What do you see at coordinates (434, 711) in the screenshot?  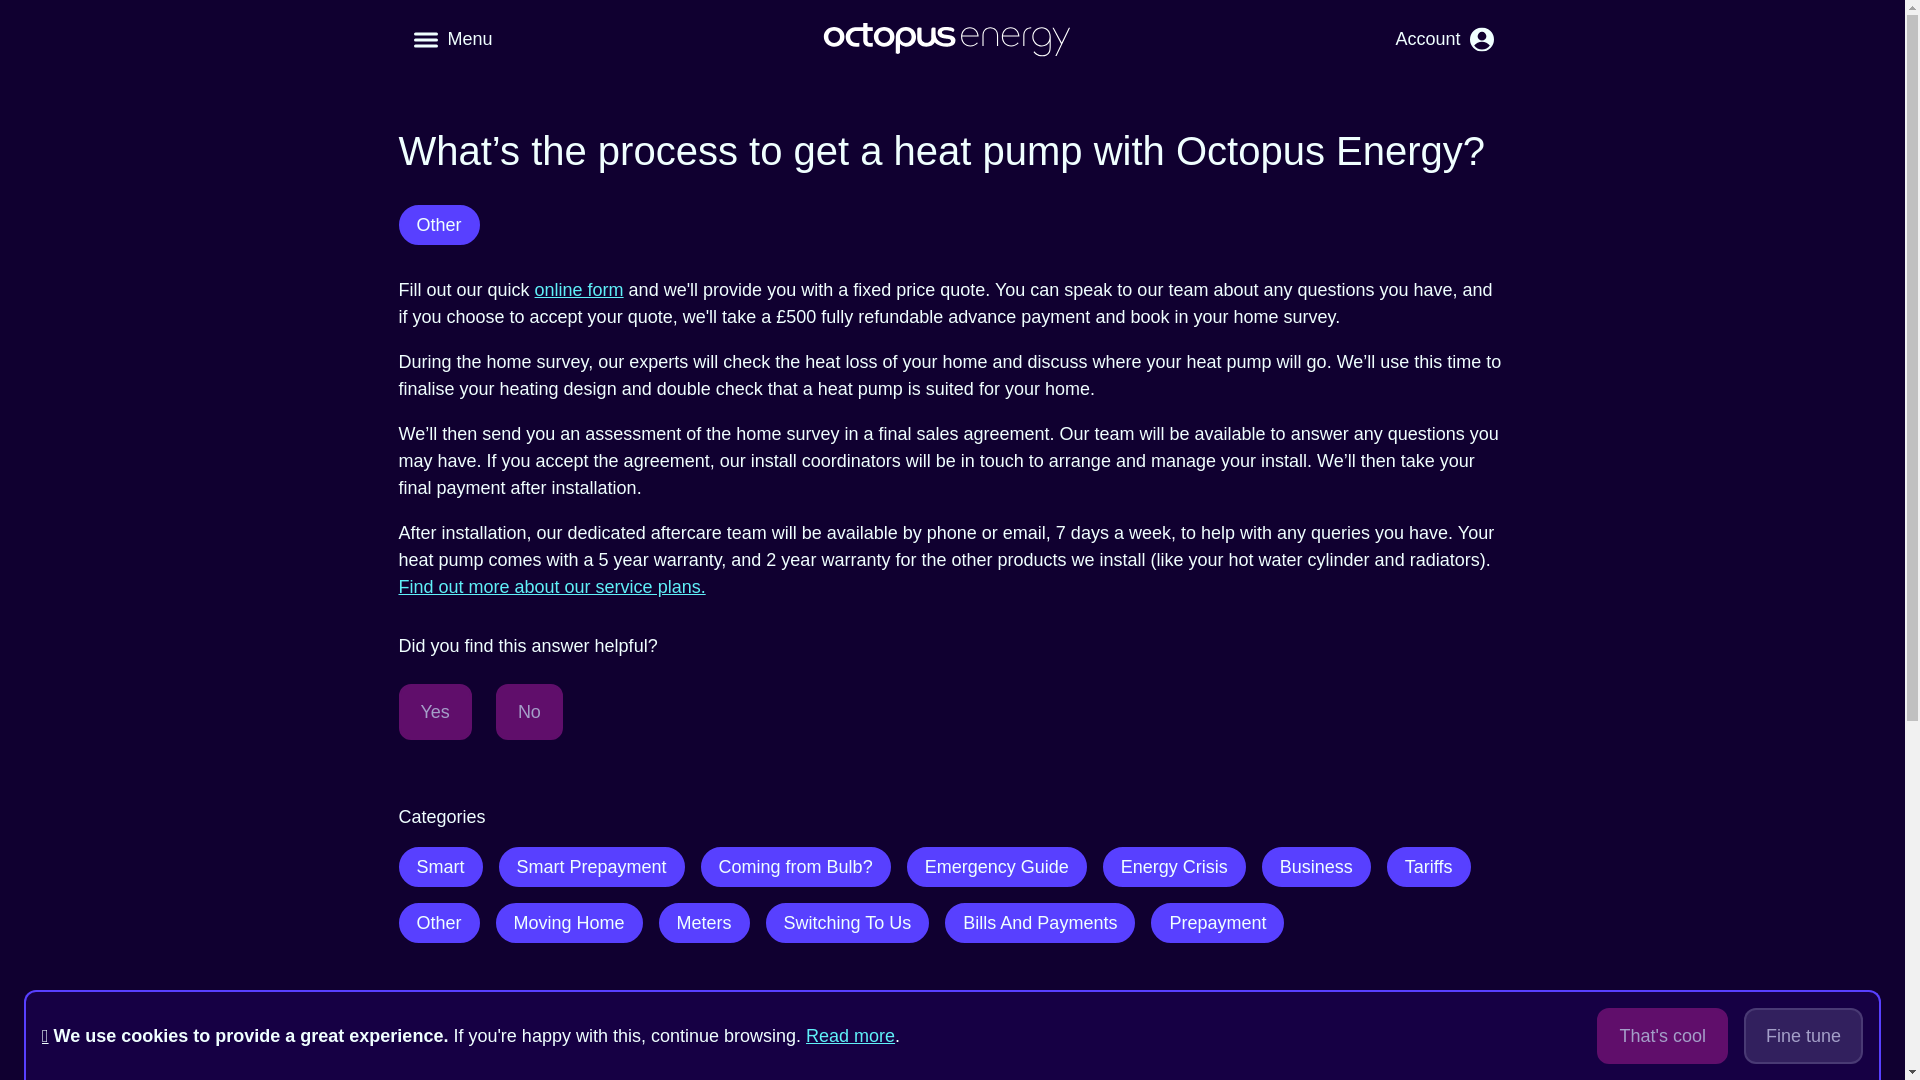 I see `Yes` at bounding box center [434, 711].